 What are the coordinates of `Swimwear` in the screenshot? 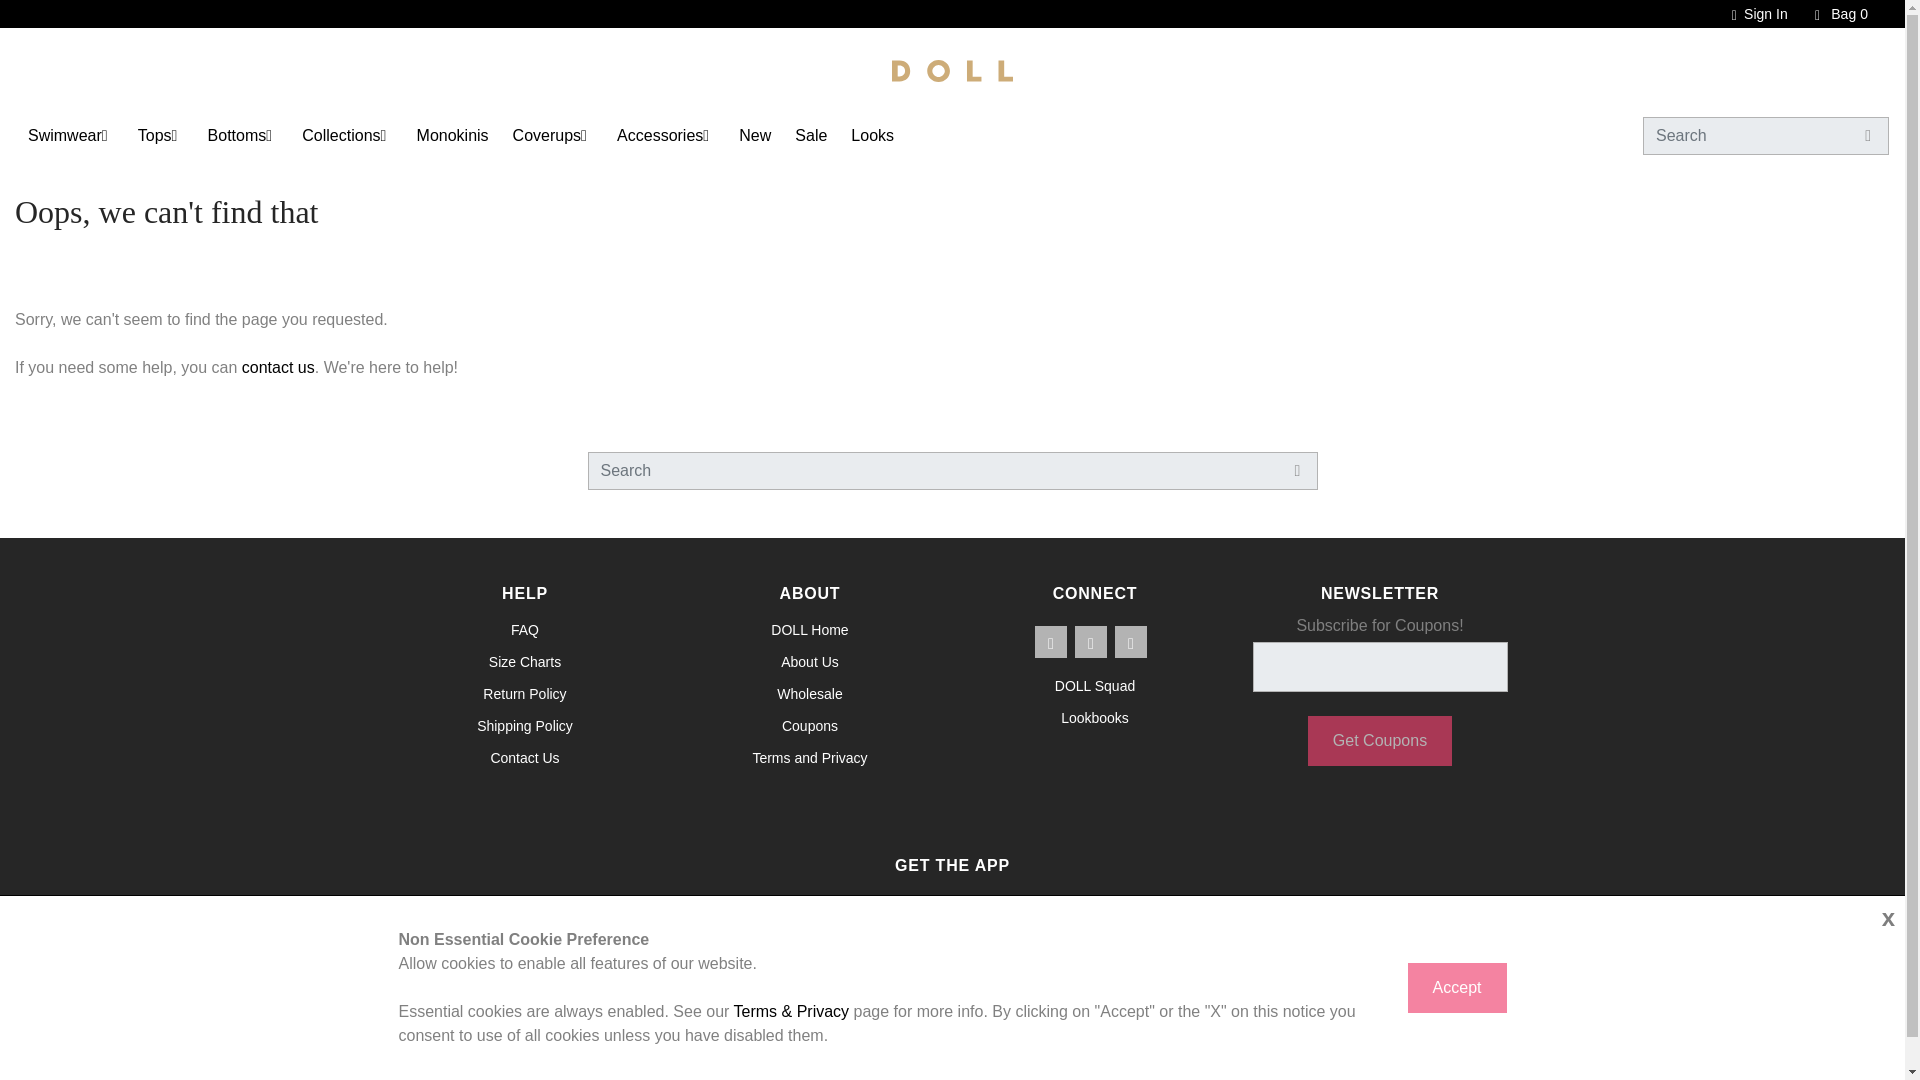 It's located at (64, 135).